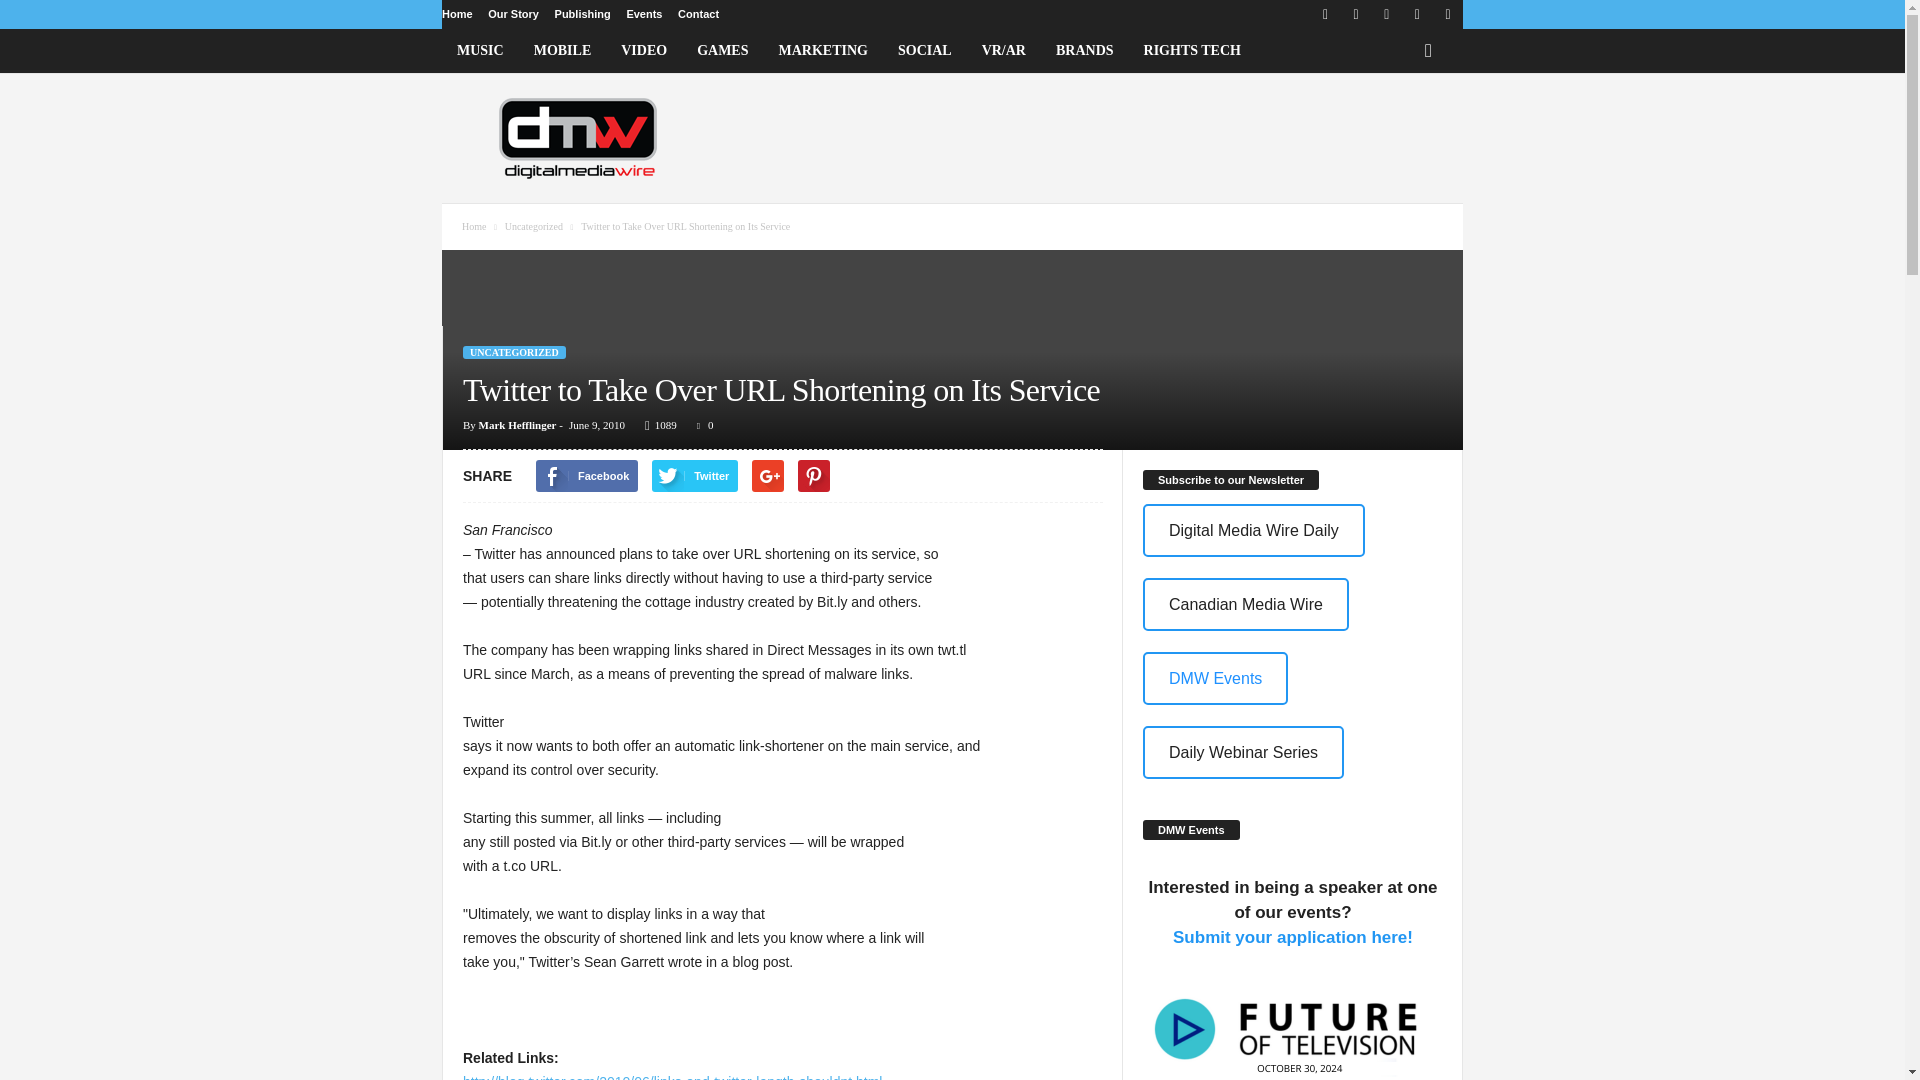  I want to click on Contact, so click(698, 14).